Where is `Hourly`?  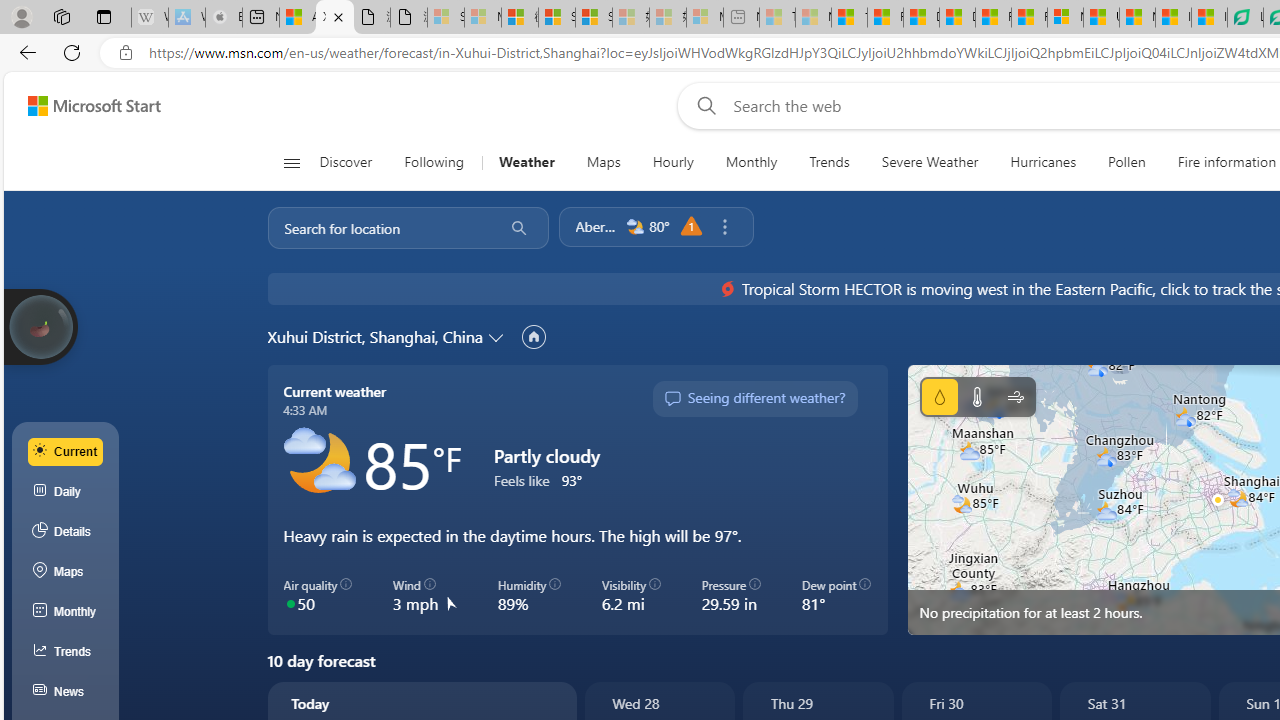
Hourly is located at coordinates (673, 162).